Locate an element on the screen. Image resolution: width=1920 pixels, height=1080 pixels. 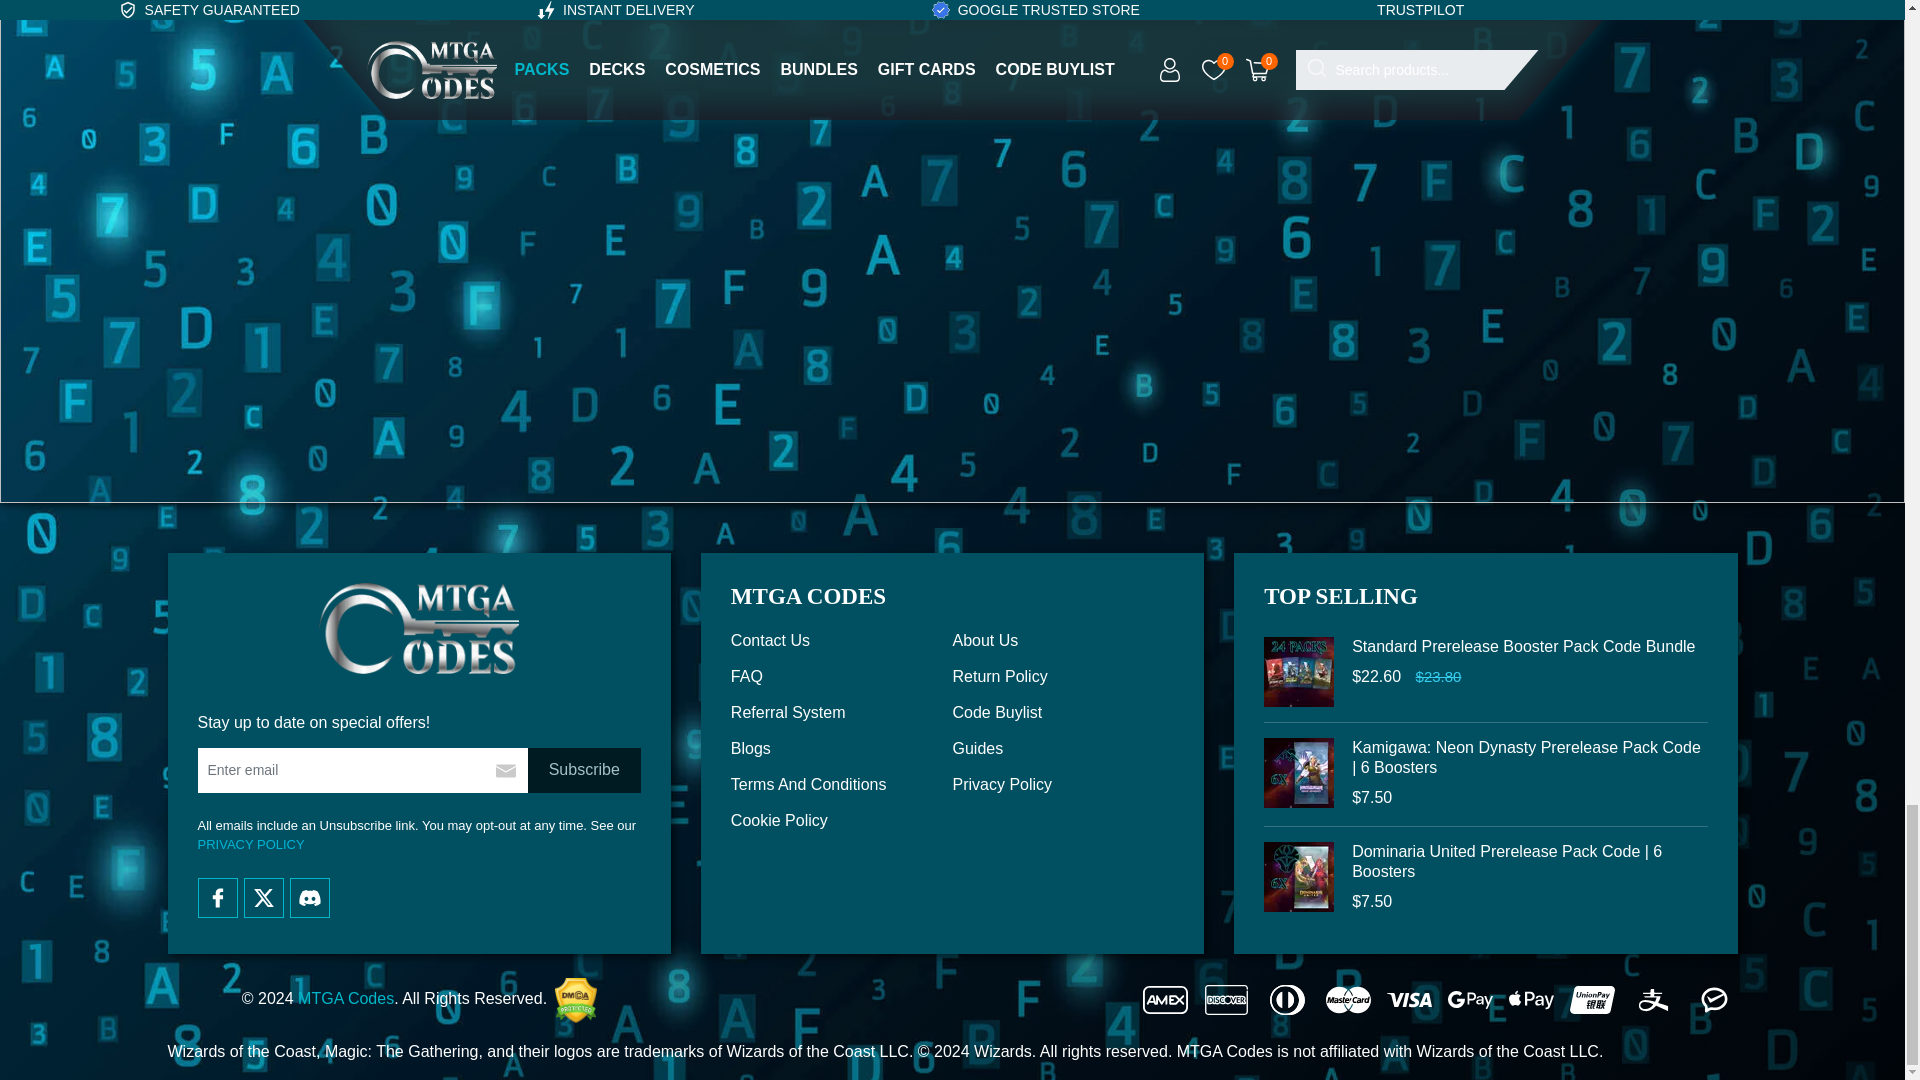
DMCA.com Protection Status is located at coordinates (574, 1000).